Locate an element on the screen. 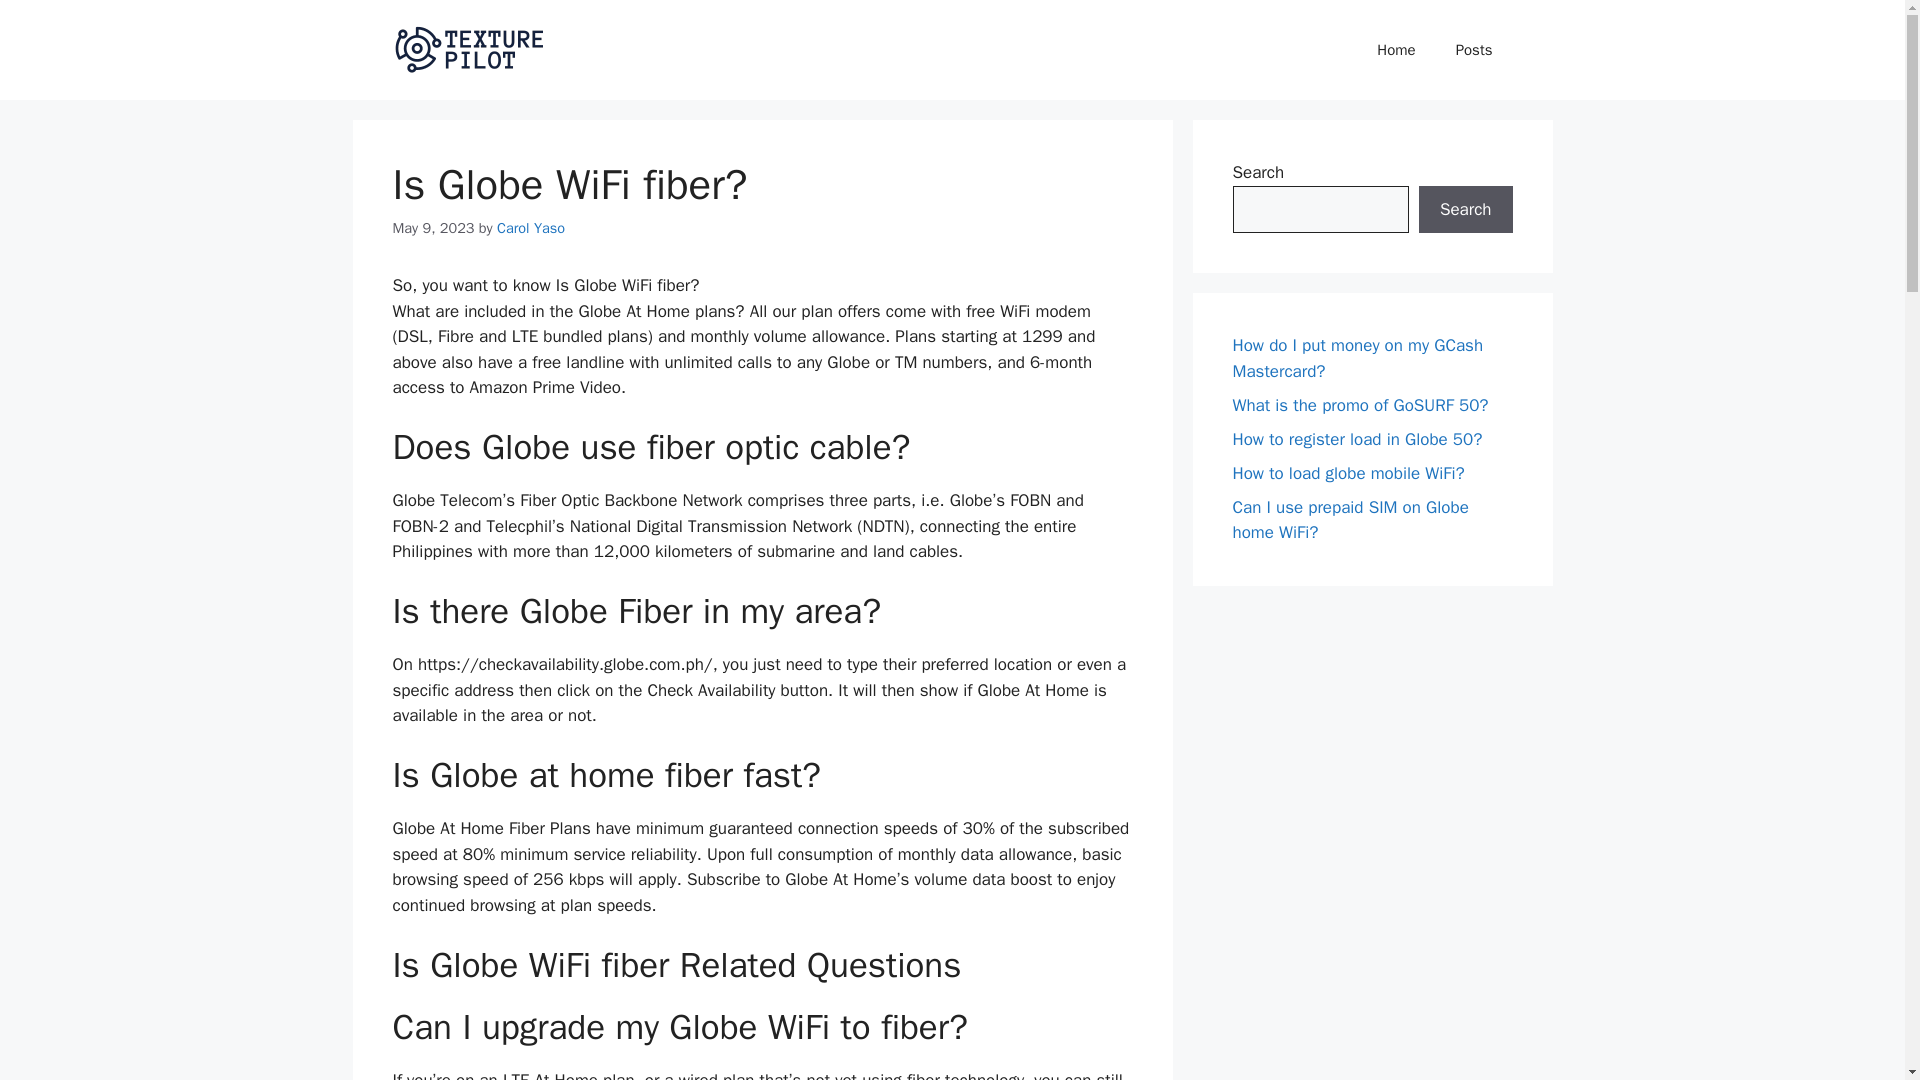 The image size is (1920, 1080). Home is located at coordinates (1396, 50).